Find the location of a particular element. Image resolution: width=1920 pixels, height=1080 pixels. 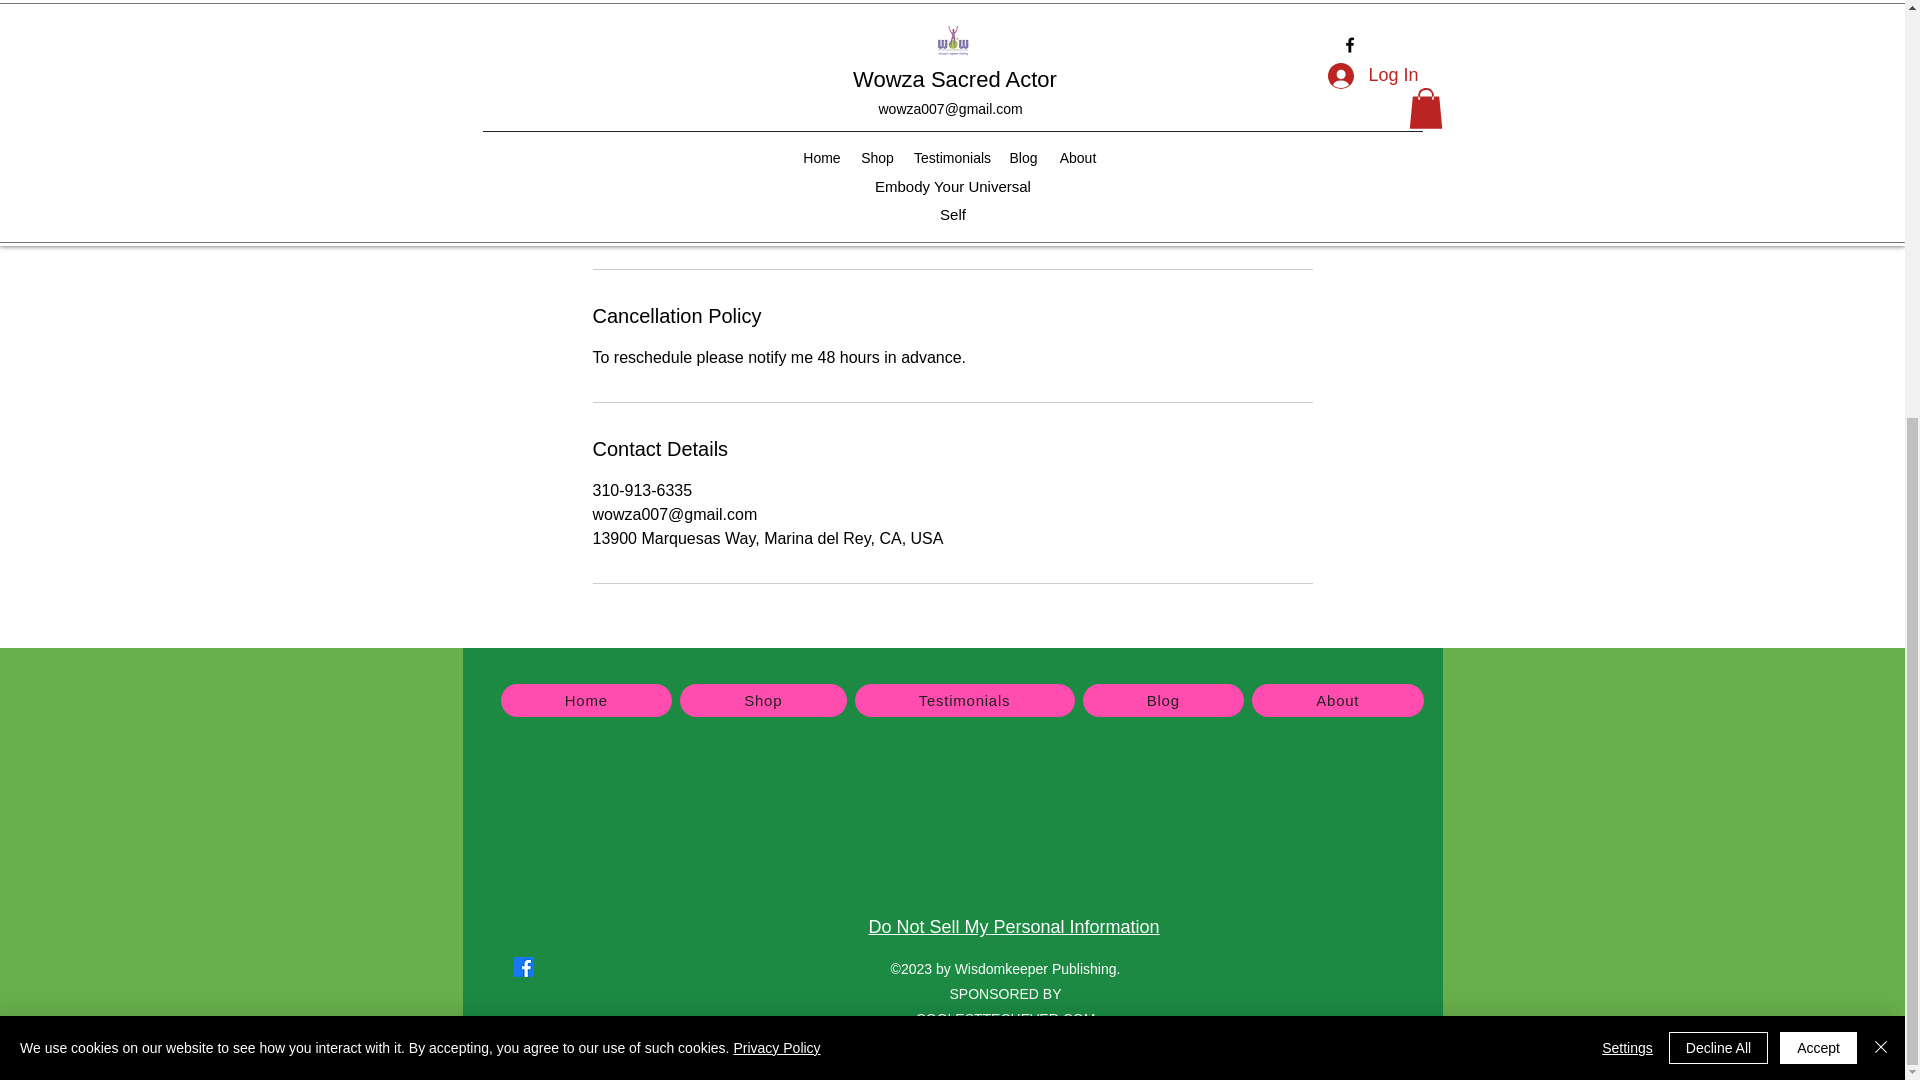

Blog is located at coordinates (1163, 700).